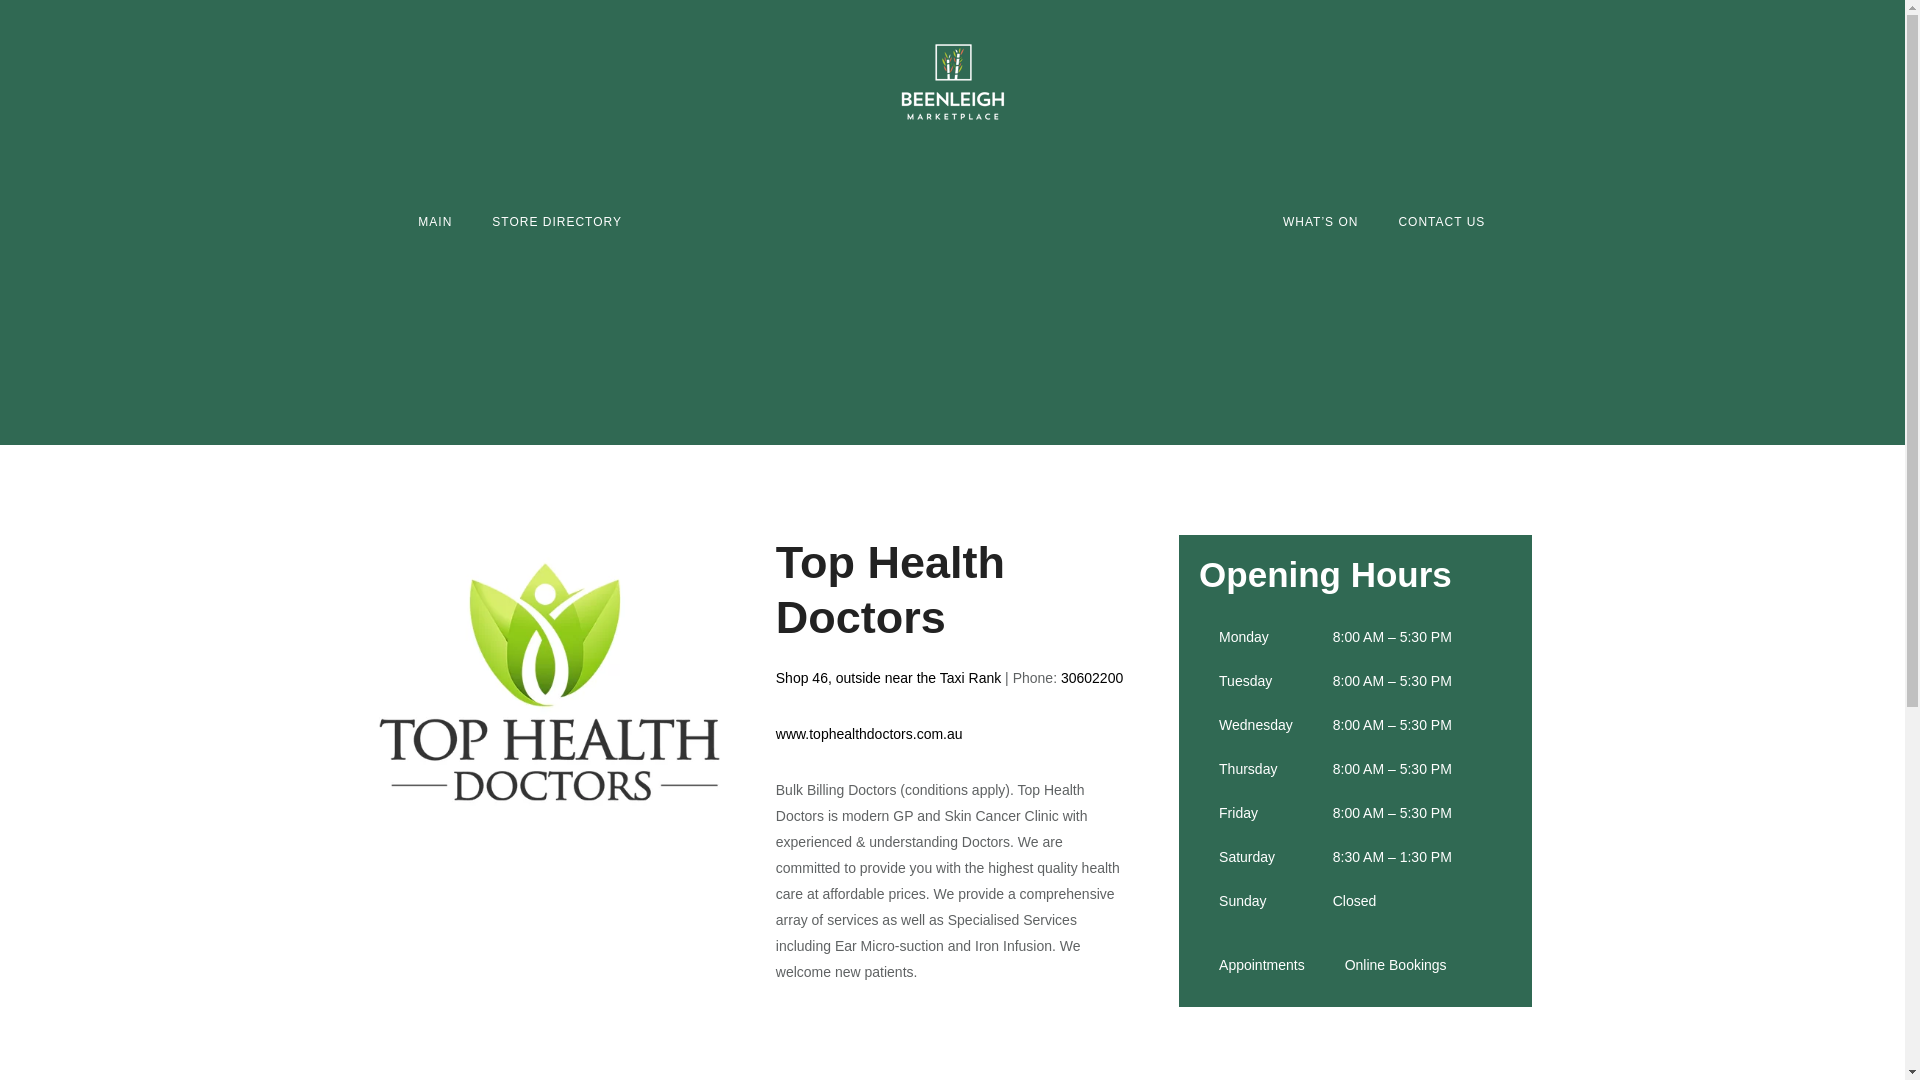 The width and height of the screenshot is (1920, 1080). Describe the element at coordinates (1396, 964) in the screenshot. I see `Online Bookings` at that location.